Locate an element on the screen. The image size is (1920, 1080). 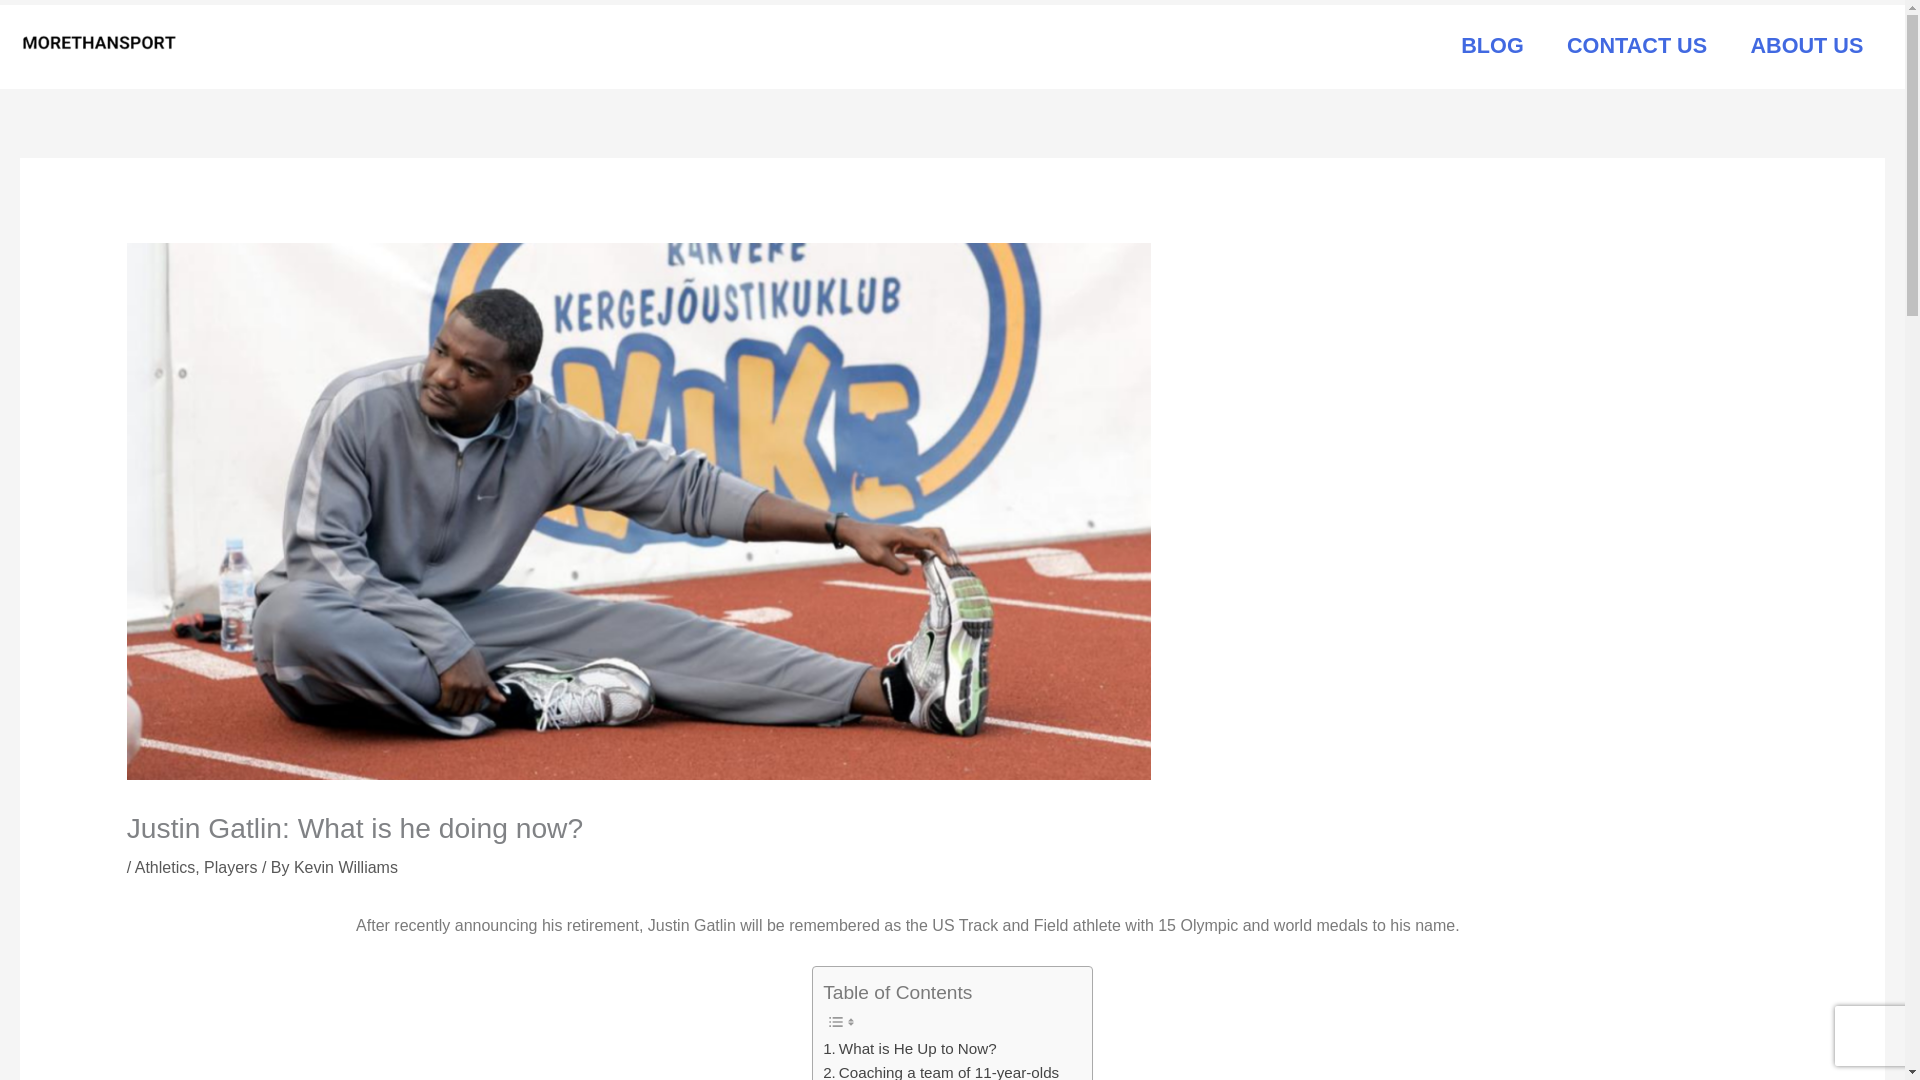
Players is located at coordinates (230, 866).